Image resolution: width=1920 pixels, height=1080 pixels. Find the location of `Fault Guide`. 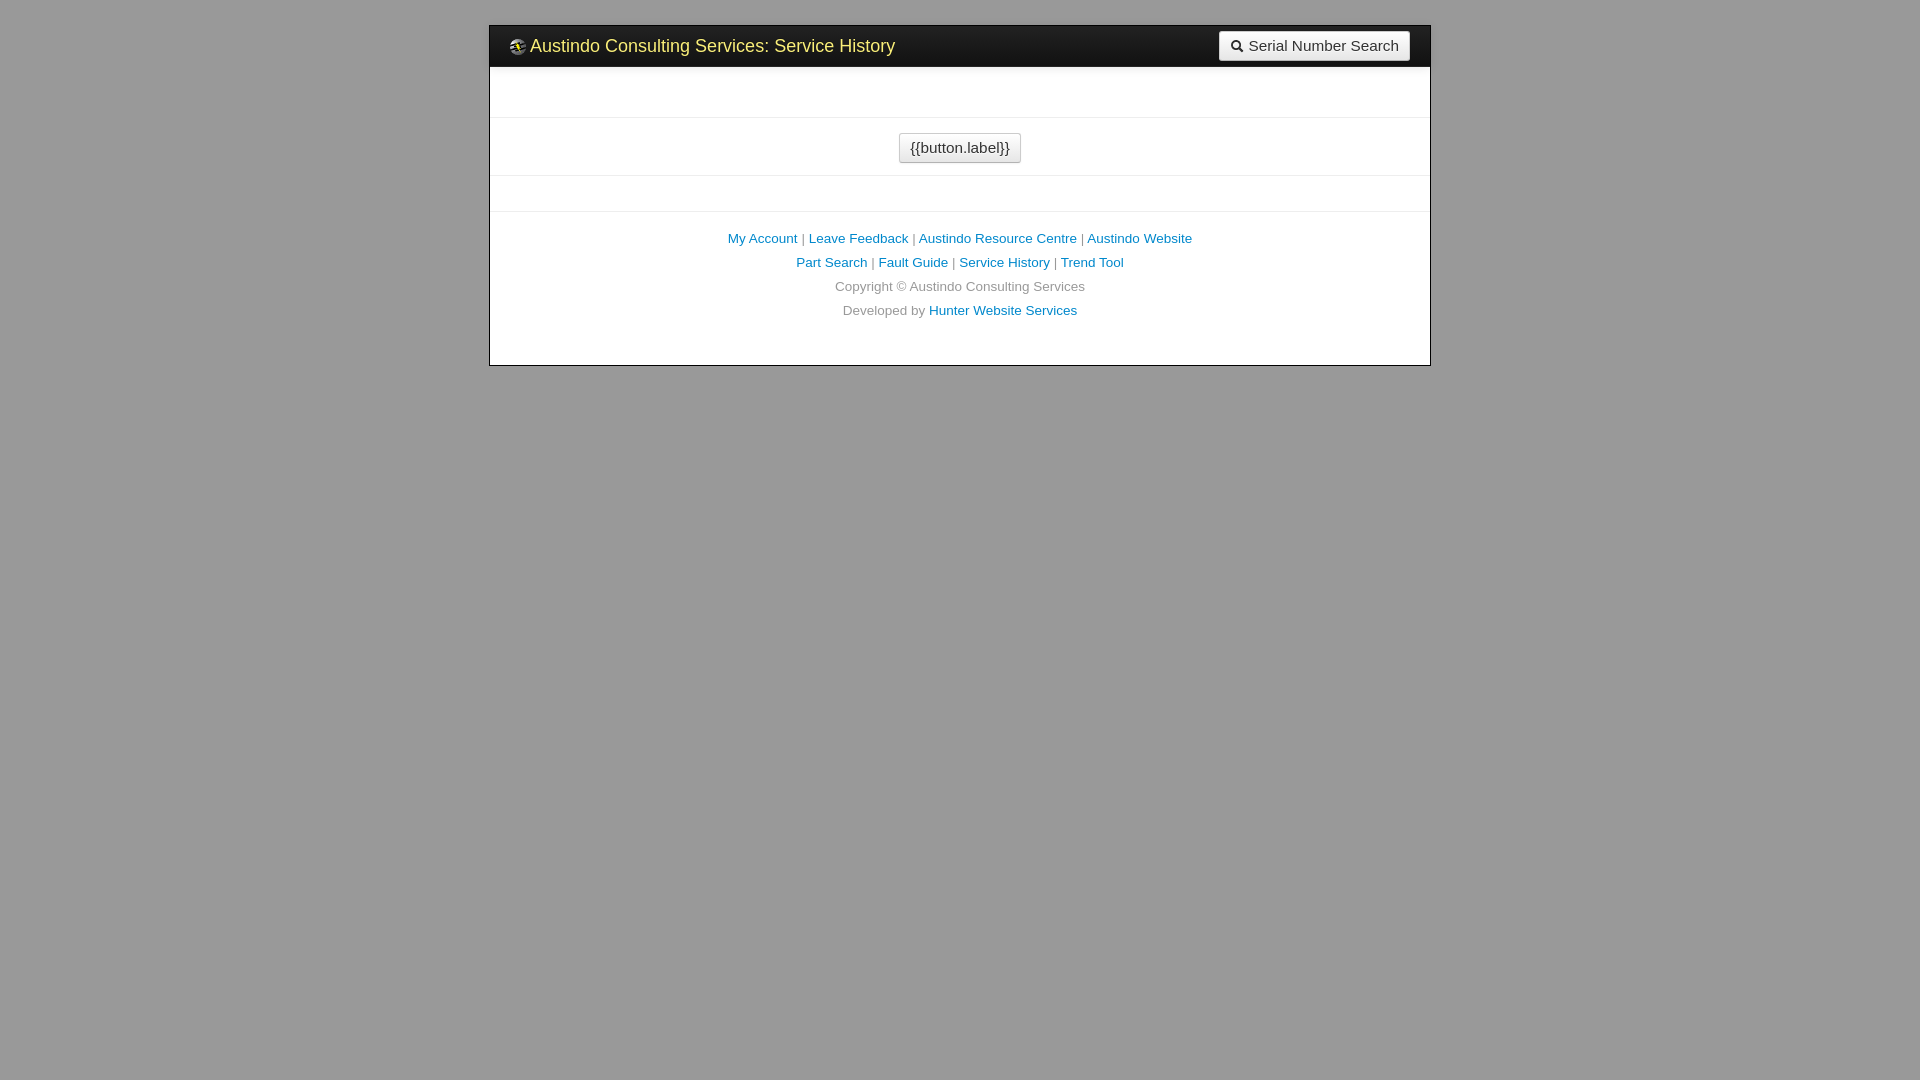

Fault Guide is located at coordinates (913, 262).